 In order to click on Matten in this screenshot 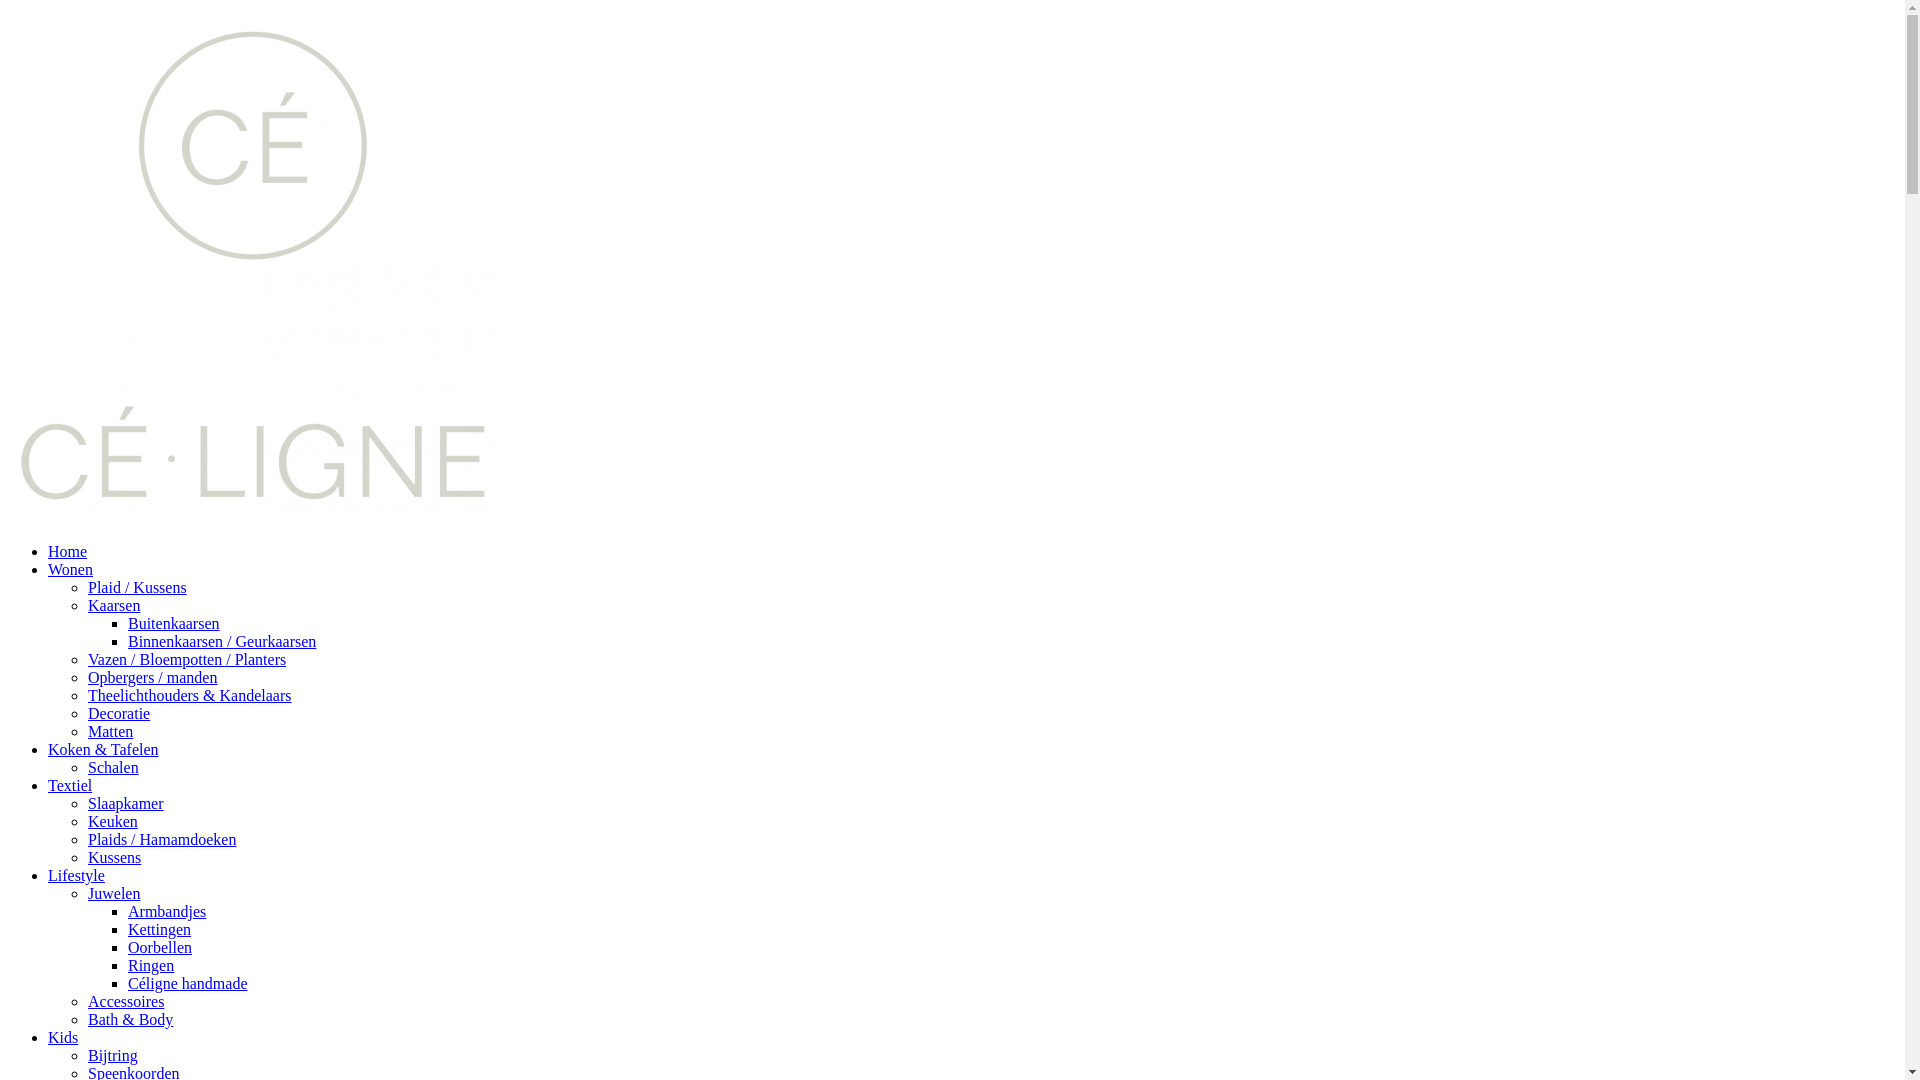, I will do `click(110, 732)`.